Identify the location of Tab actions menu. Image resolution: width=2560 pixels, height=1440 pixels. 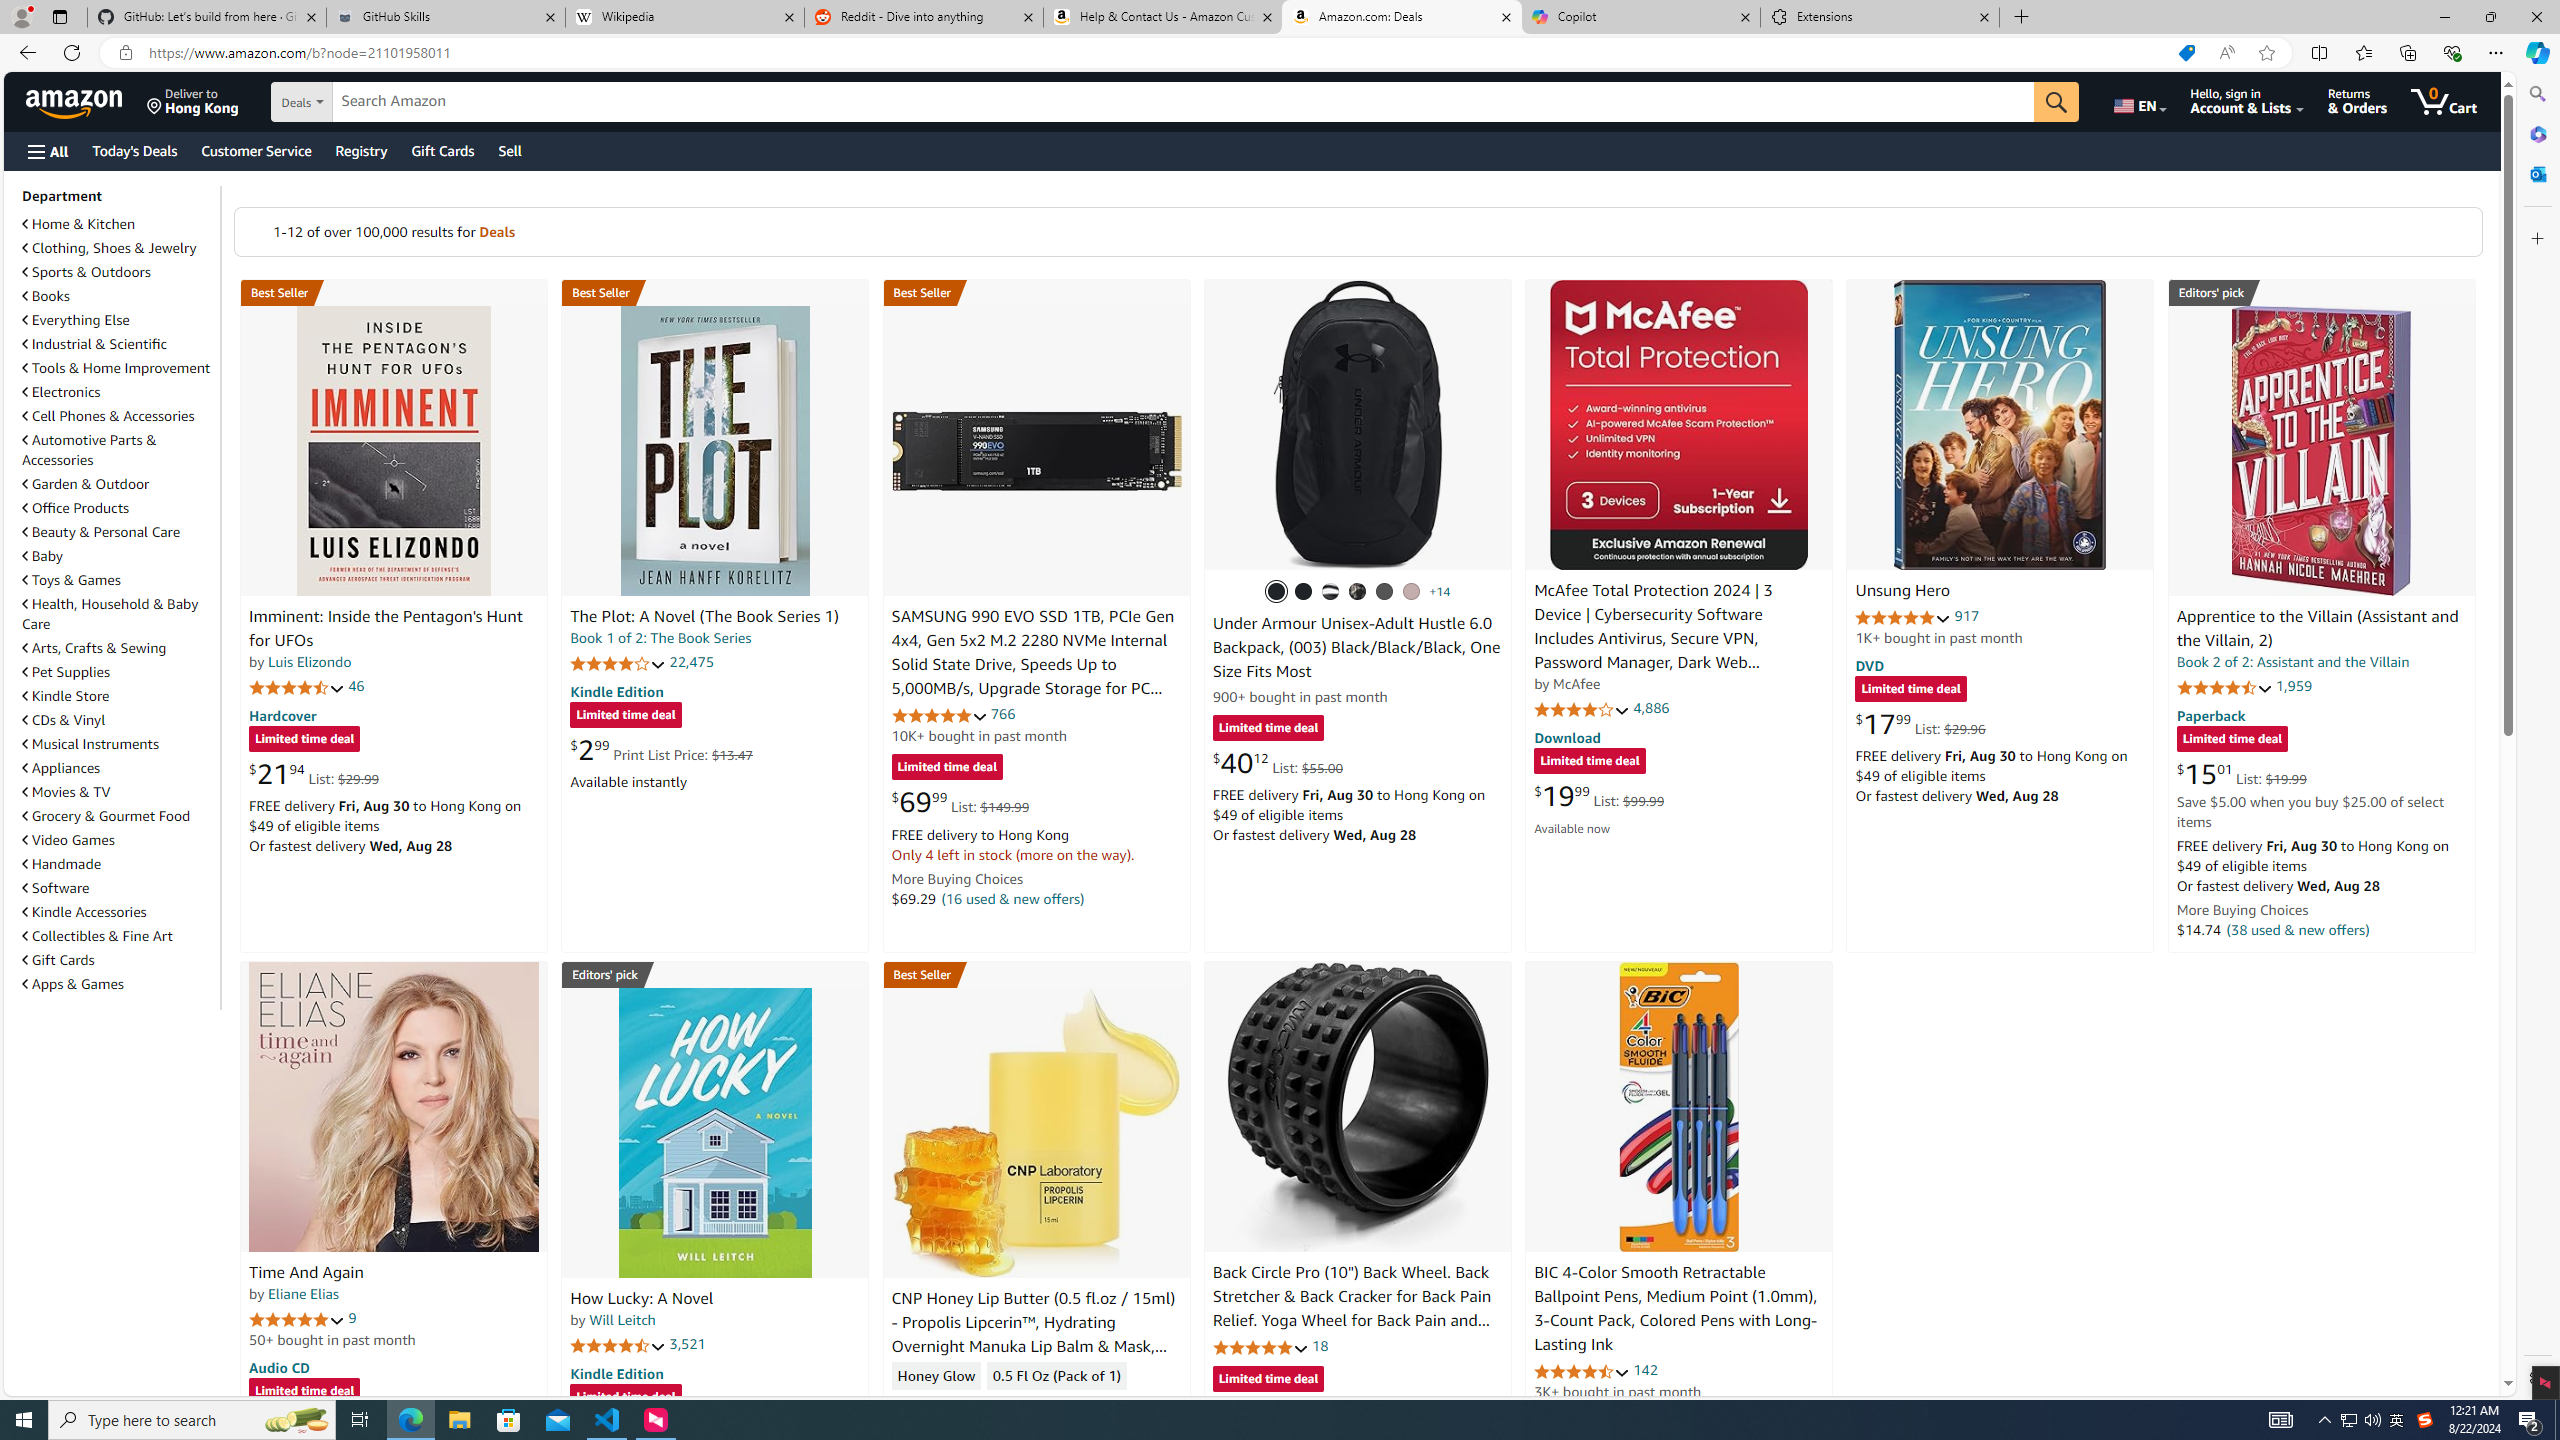
(60, 16).